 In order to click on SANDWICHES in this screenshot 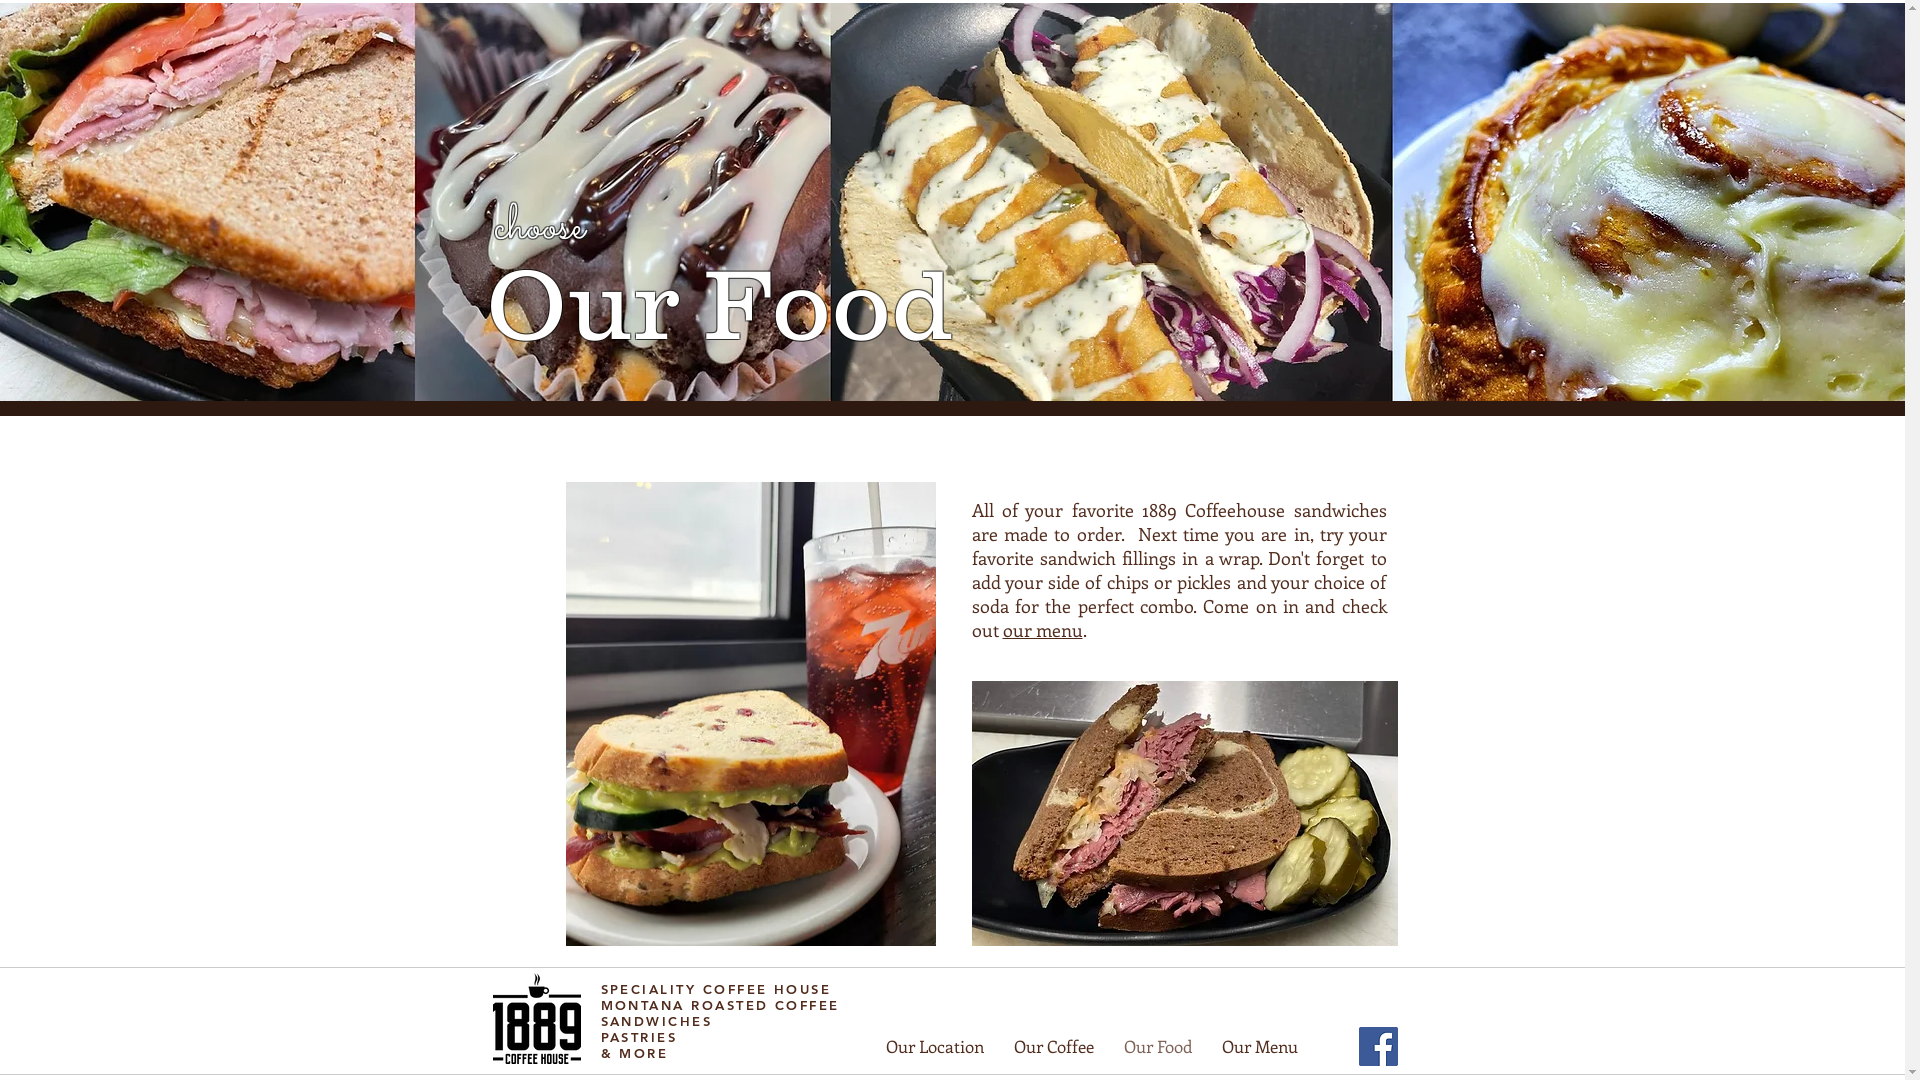, I will do `click(656, 1021)`.